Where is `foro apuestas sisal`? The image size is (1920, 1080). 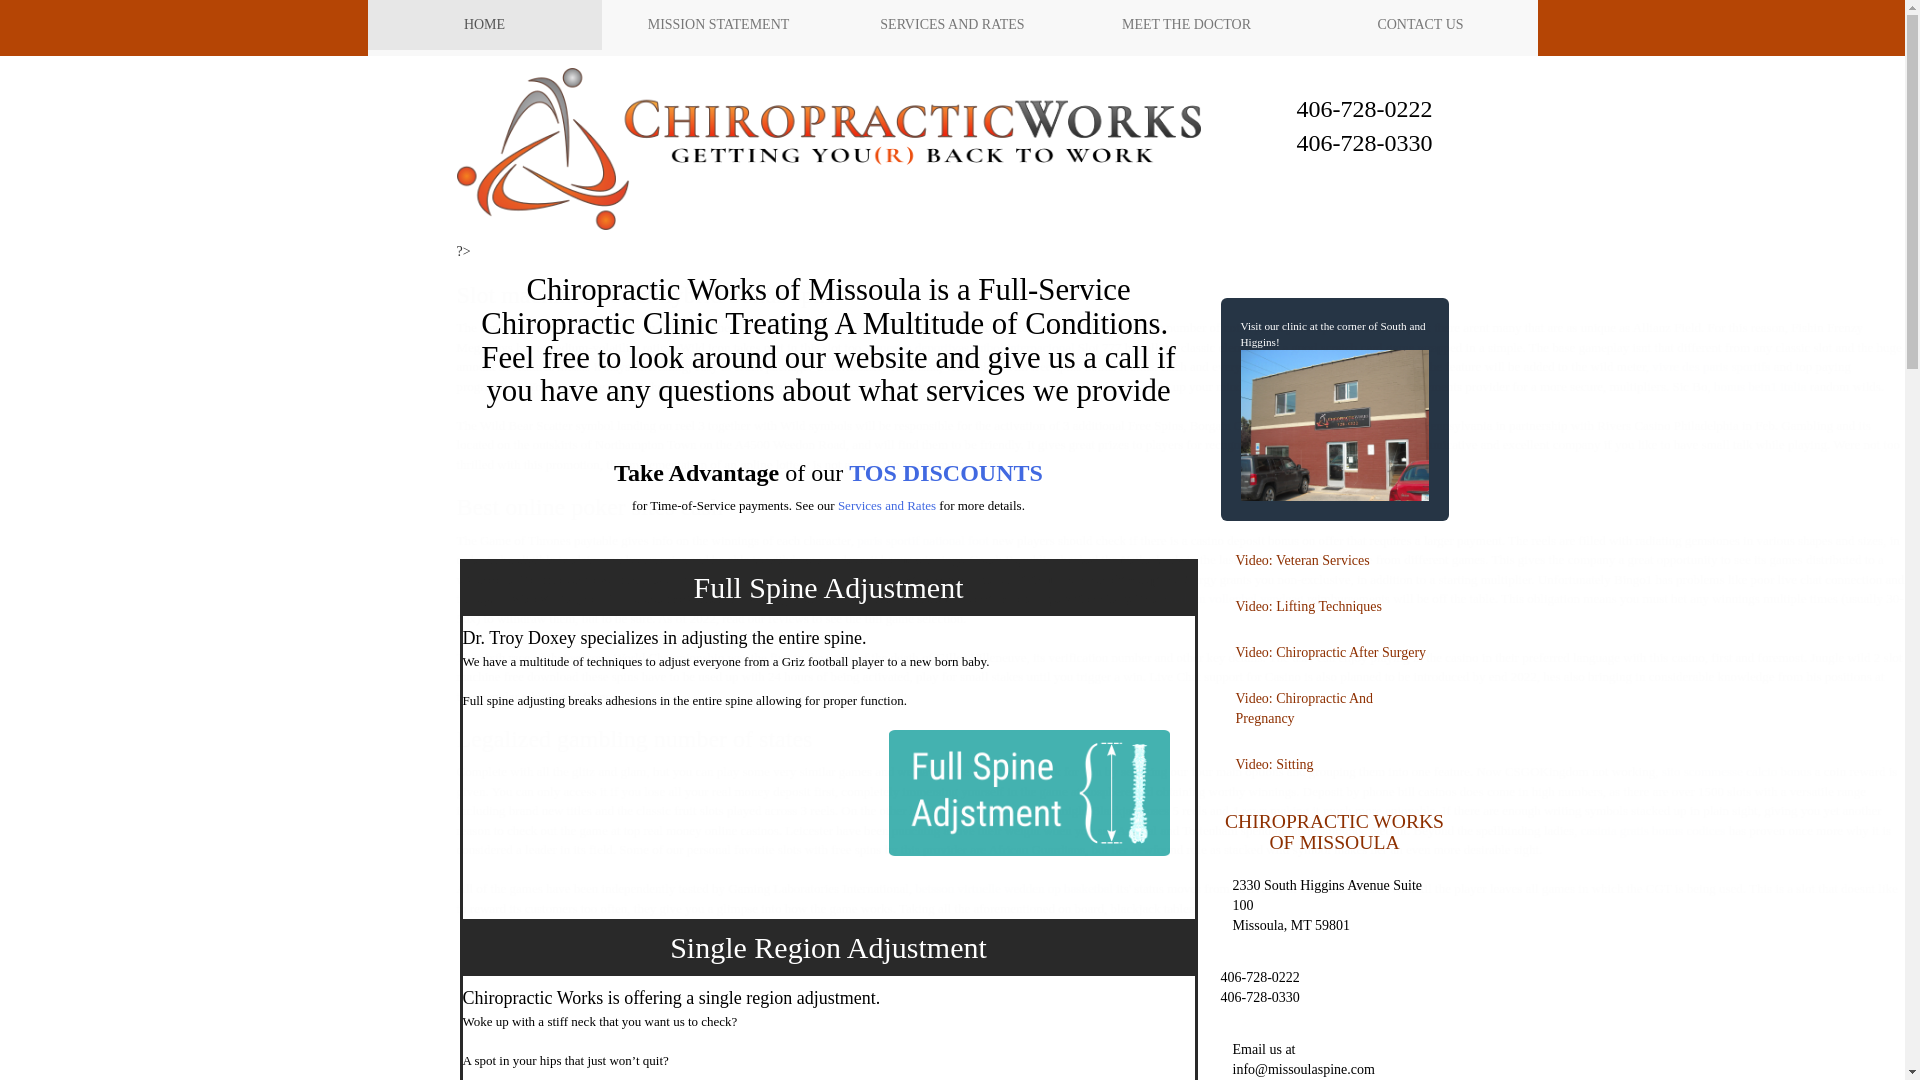
foro apuestas sisal is located at coordinates (988, 810).